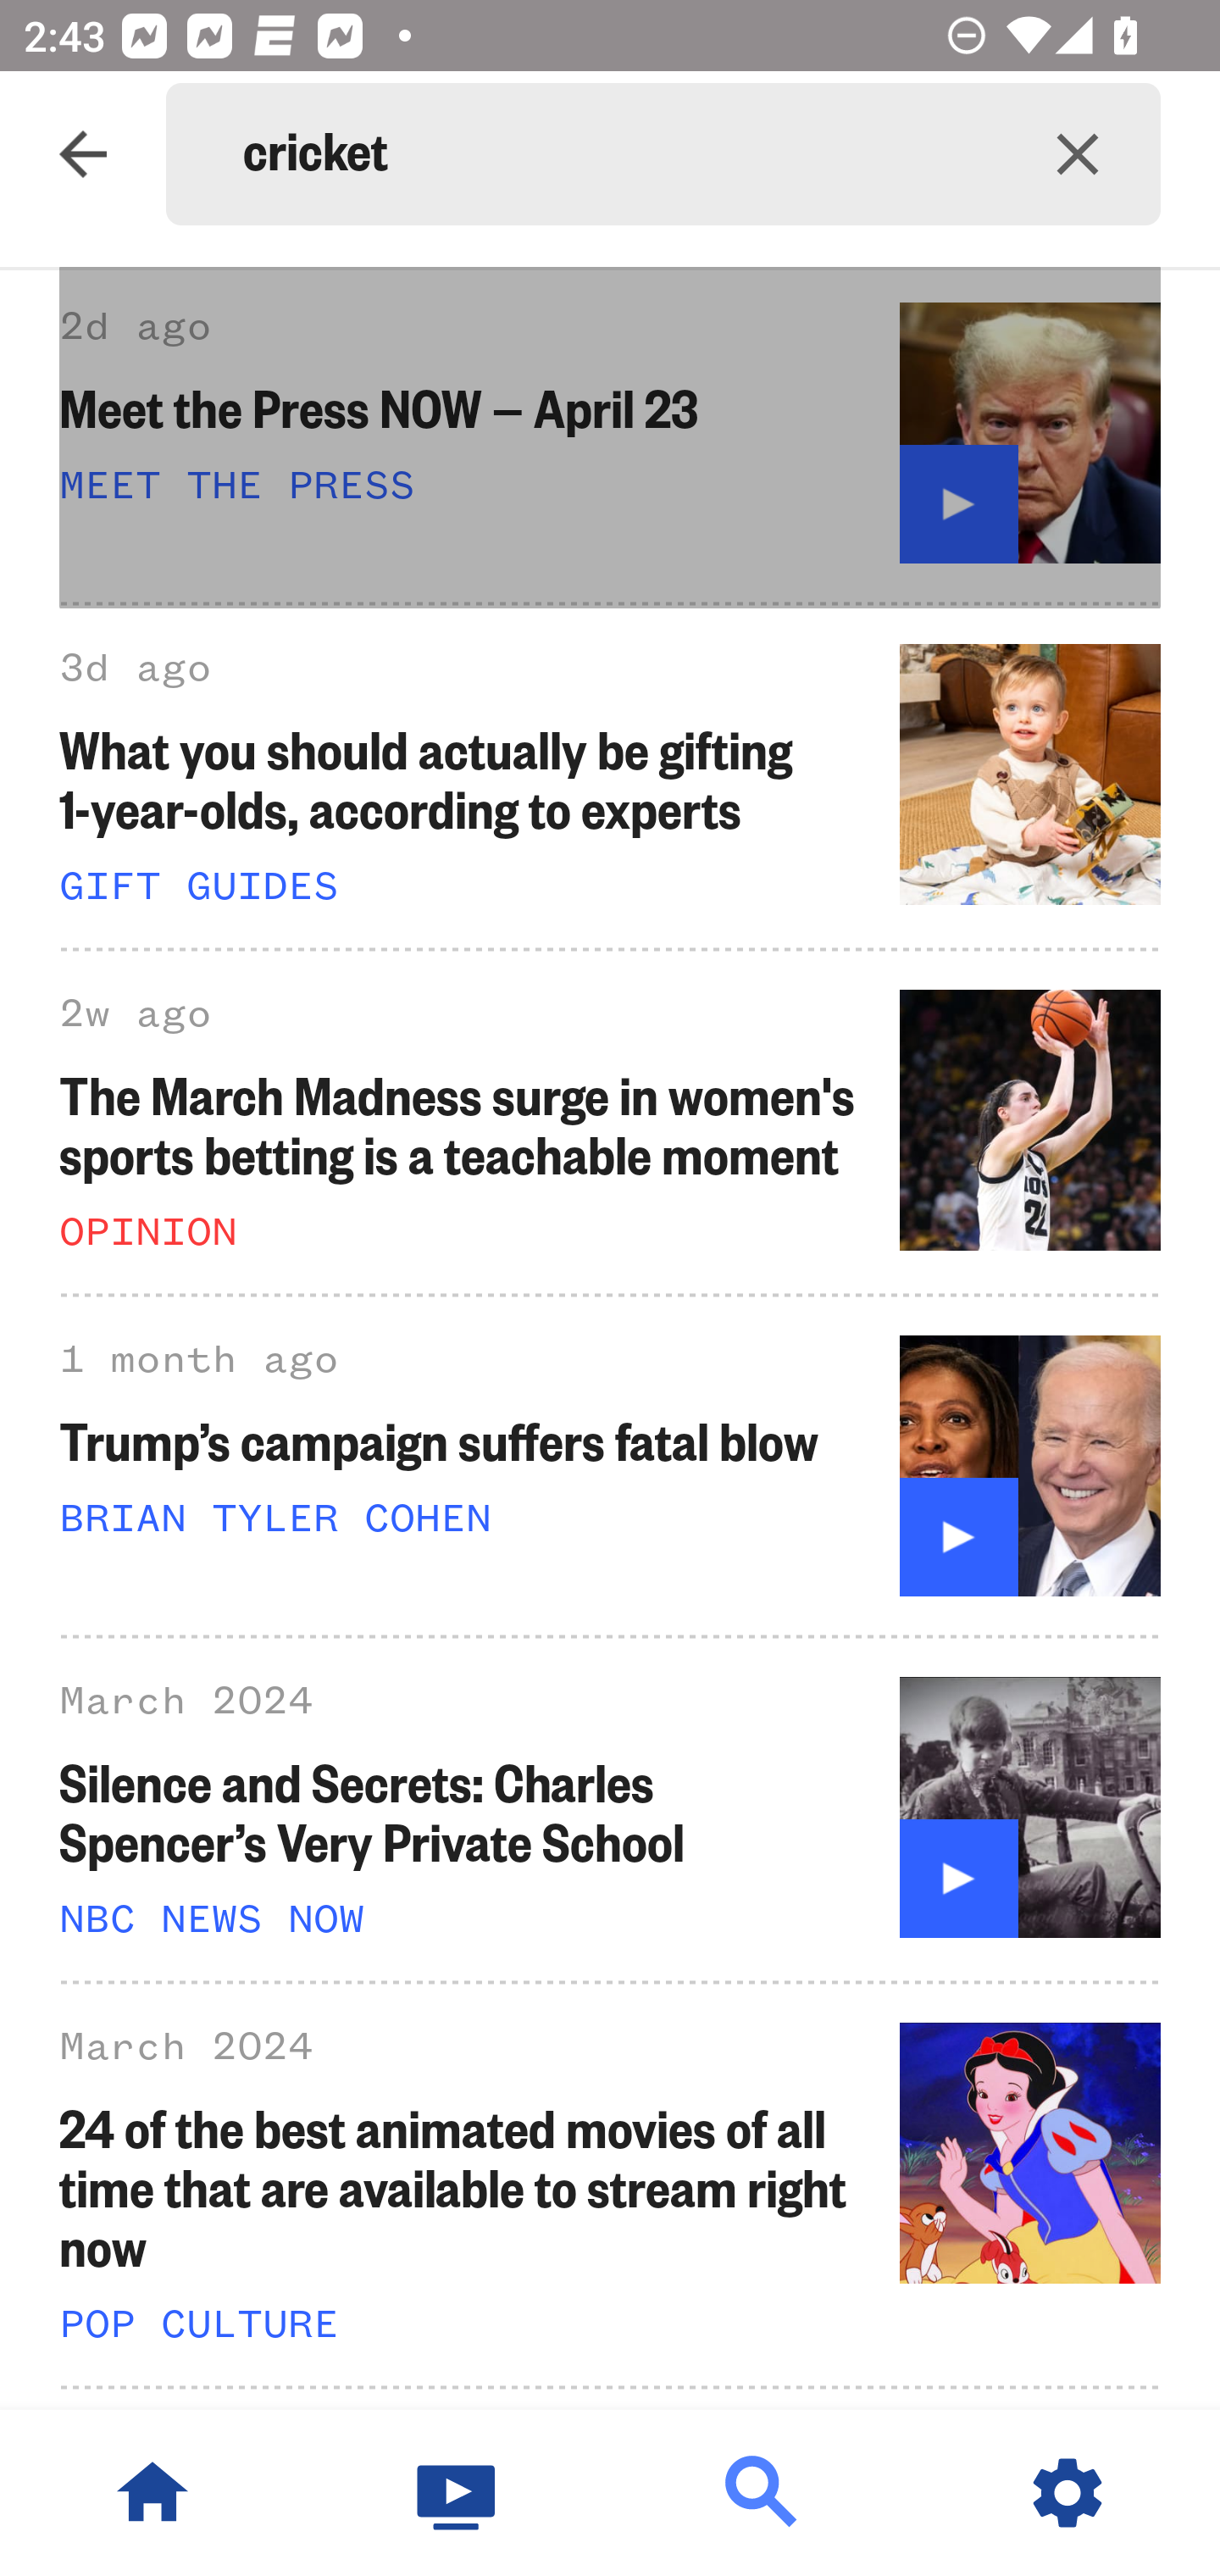 The width and height of the screenshot is (1220, 2576). Describe the element at coordinates (457, 2493) in the screenshot. I see `Watch` at that location.